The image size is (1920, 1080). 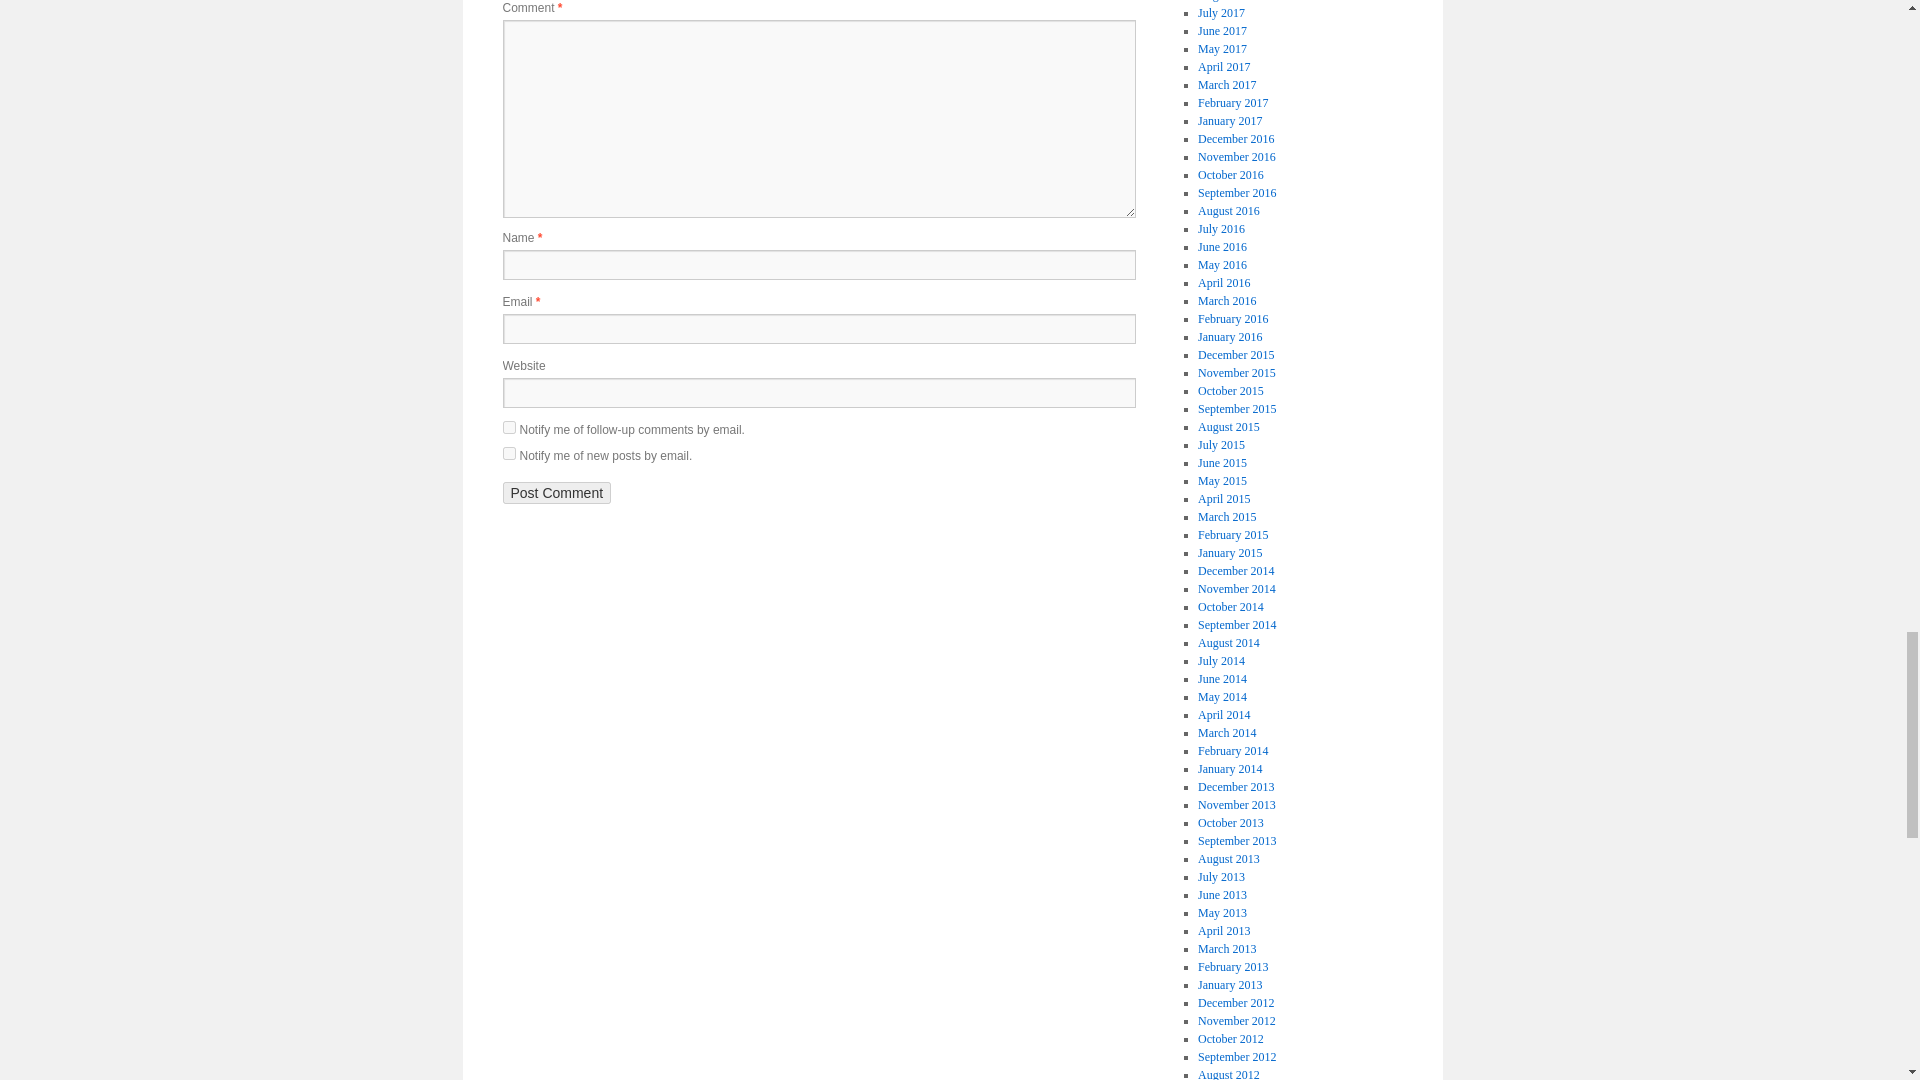 I want to click on subscribe, so click(x=508, y=428).